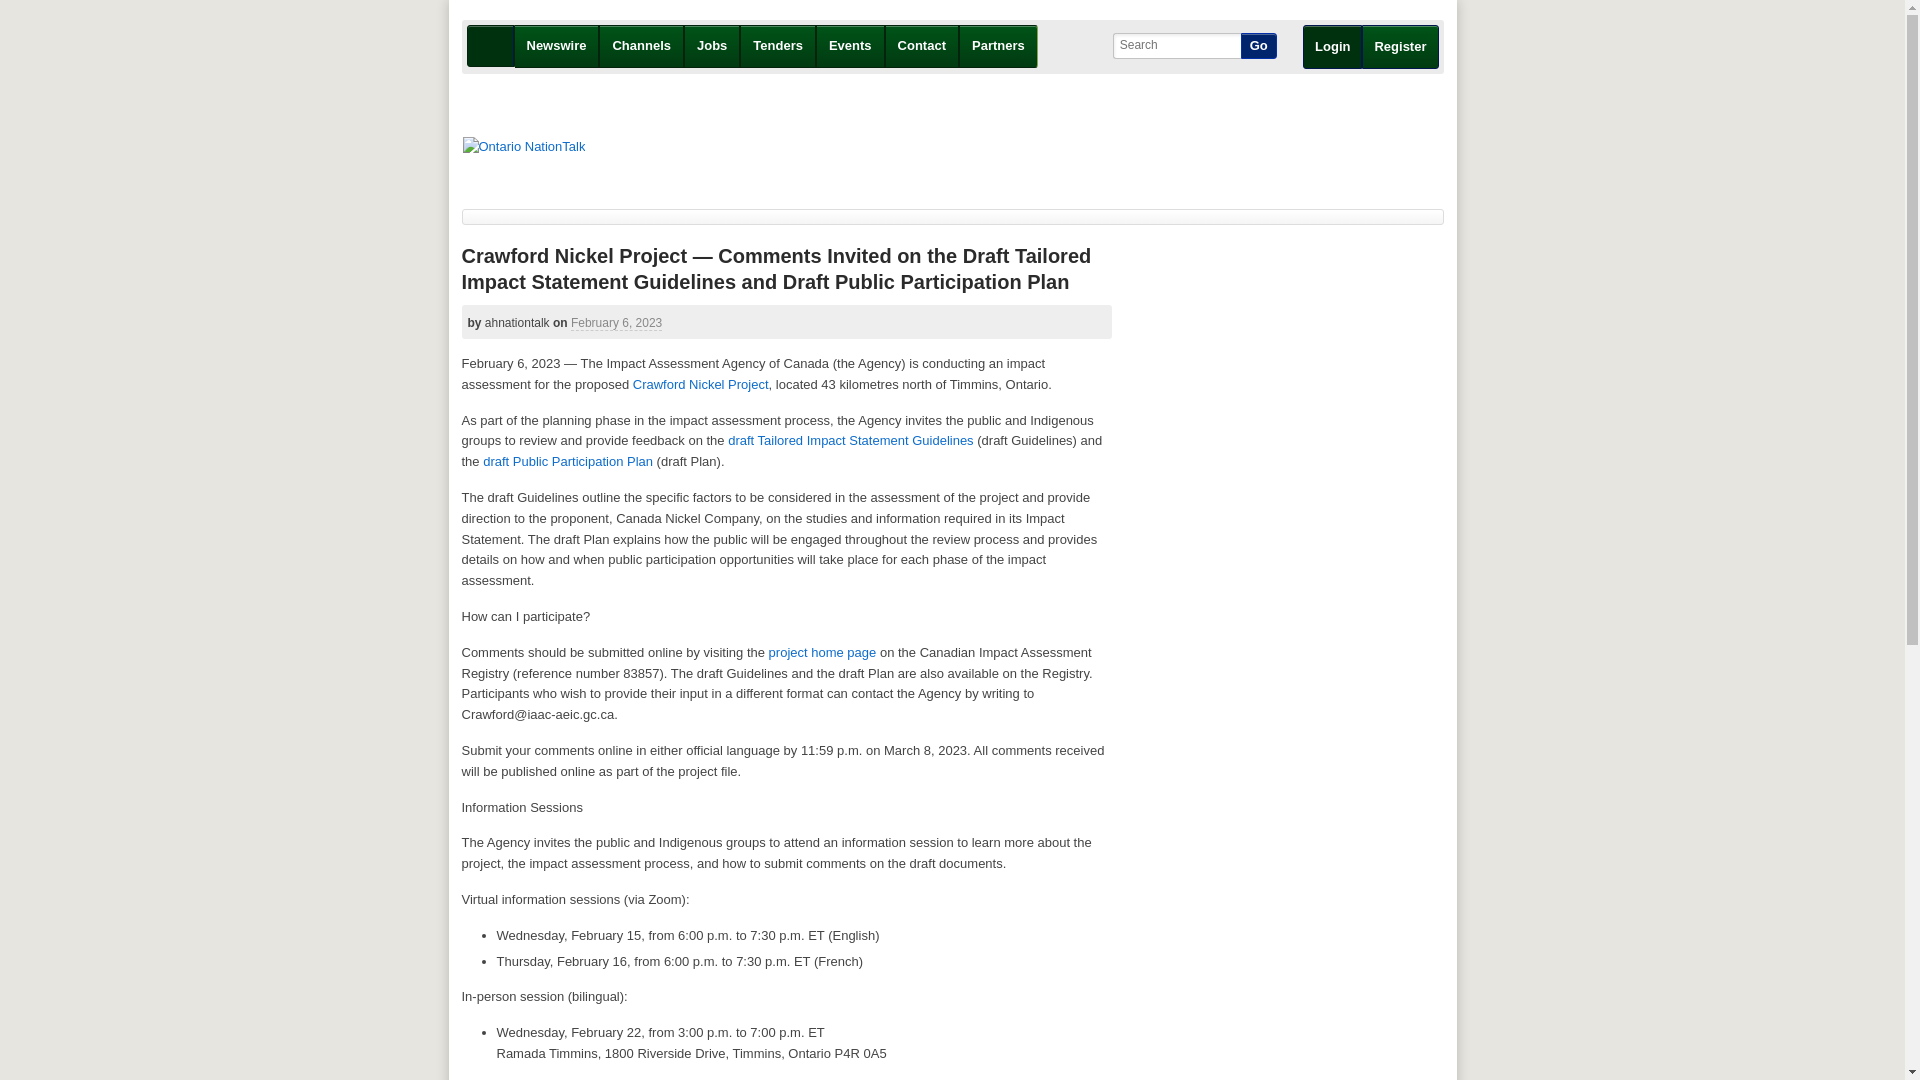 This screenshot has width=1920, height=1080. What do you see at coordinates (998, 46) in the screenshot?
I see `Partners` at bounding box center [998, 46].